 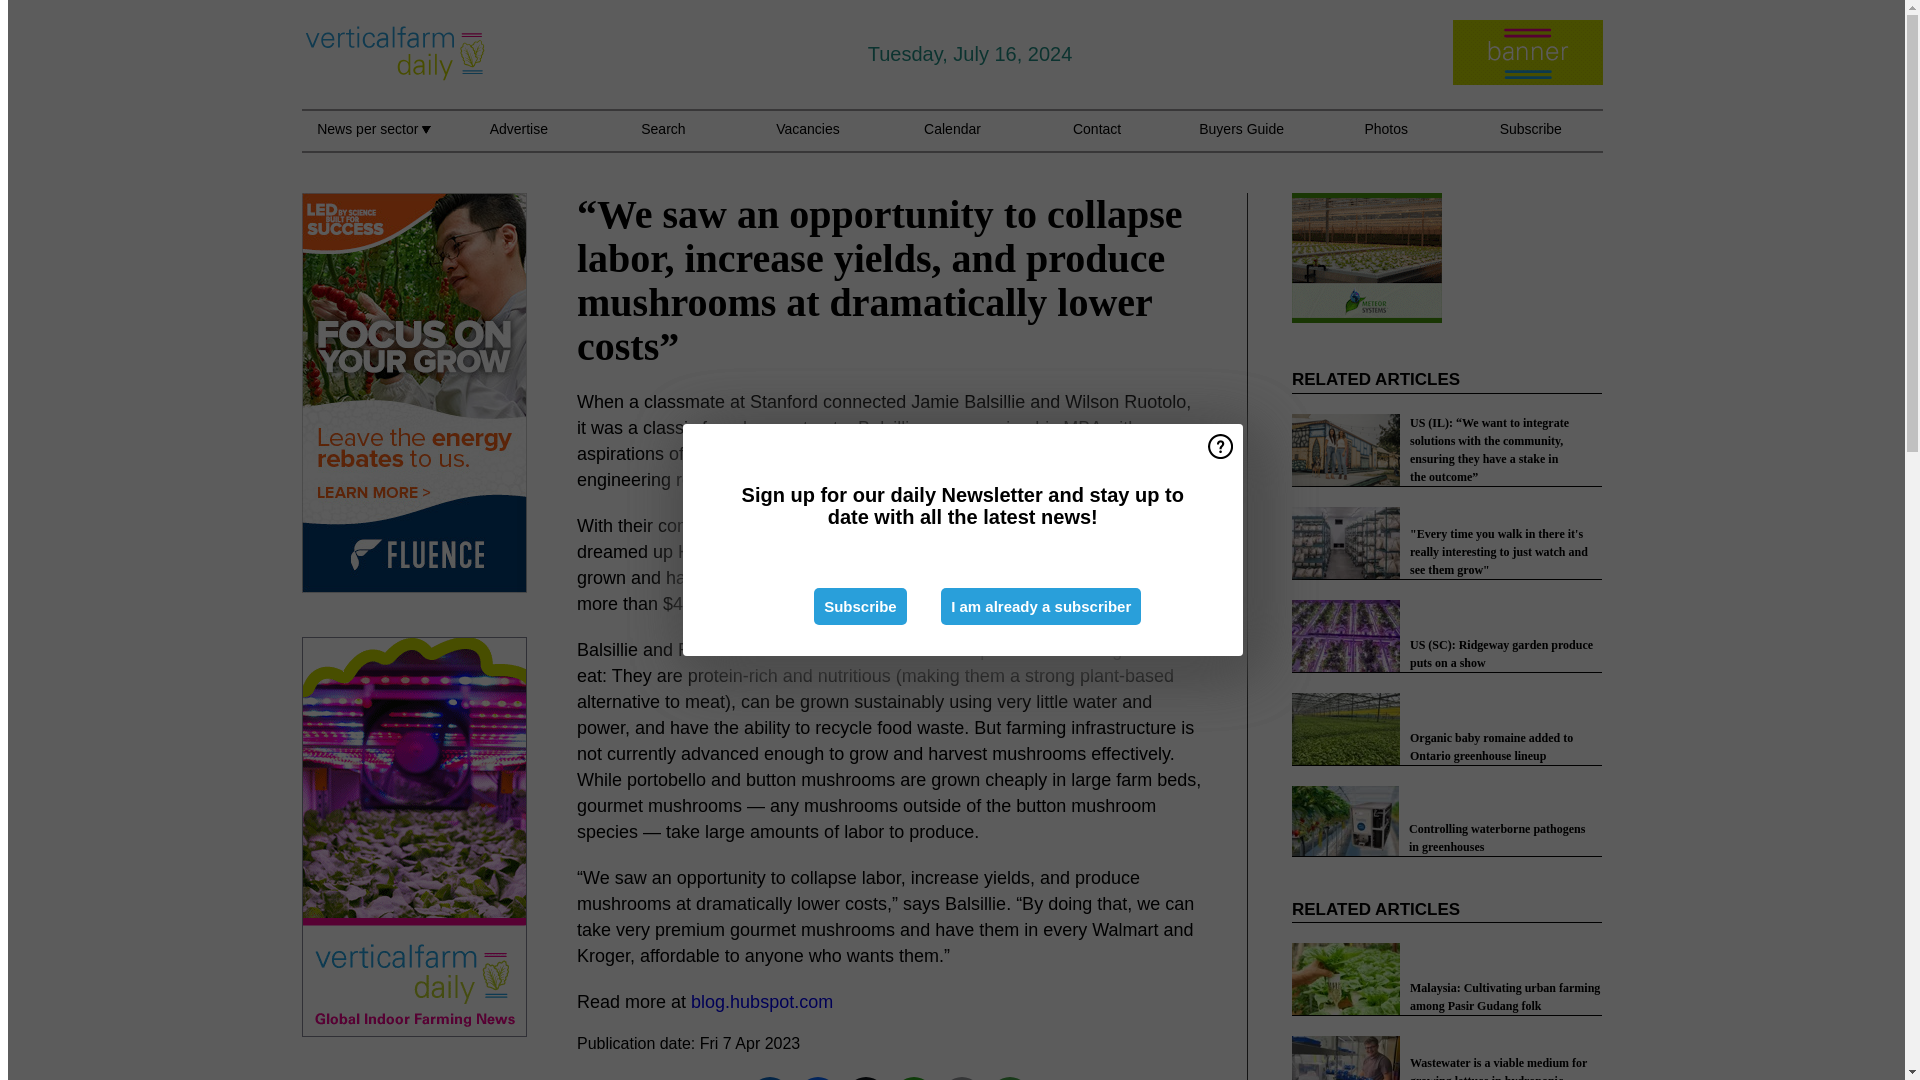 I want to click on News per sector, so click(x=373, y=140).